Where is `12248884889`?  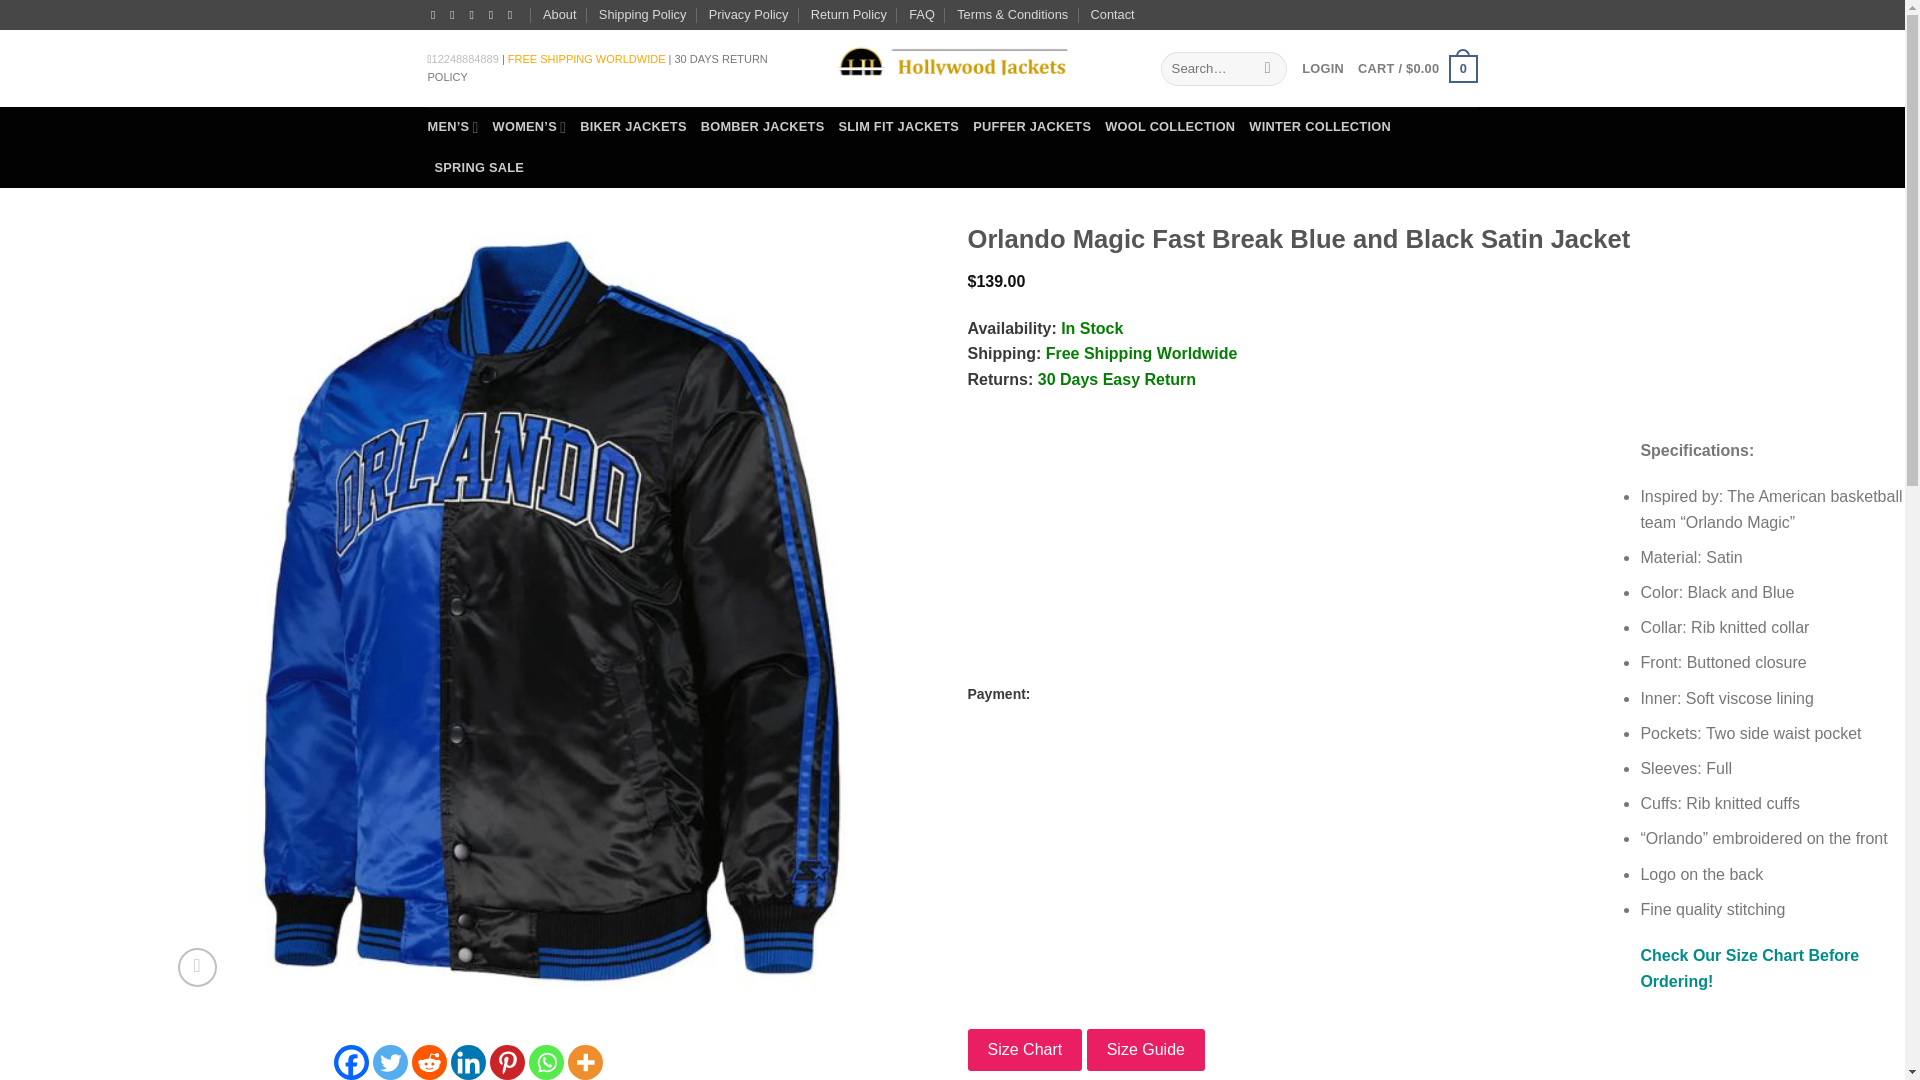 12248884889 is located at coordinates (466, 58).